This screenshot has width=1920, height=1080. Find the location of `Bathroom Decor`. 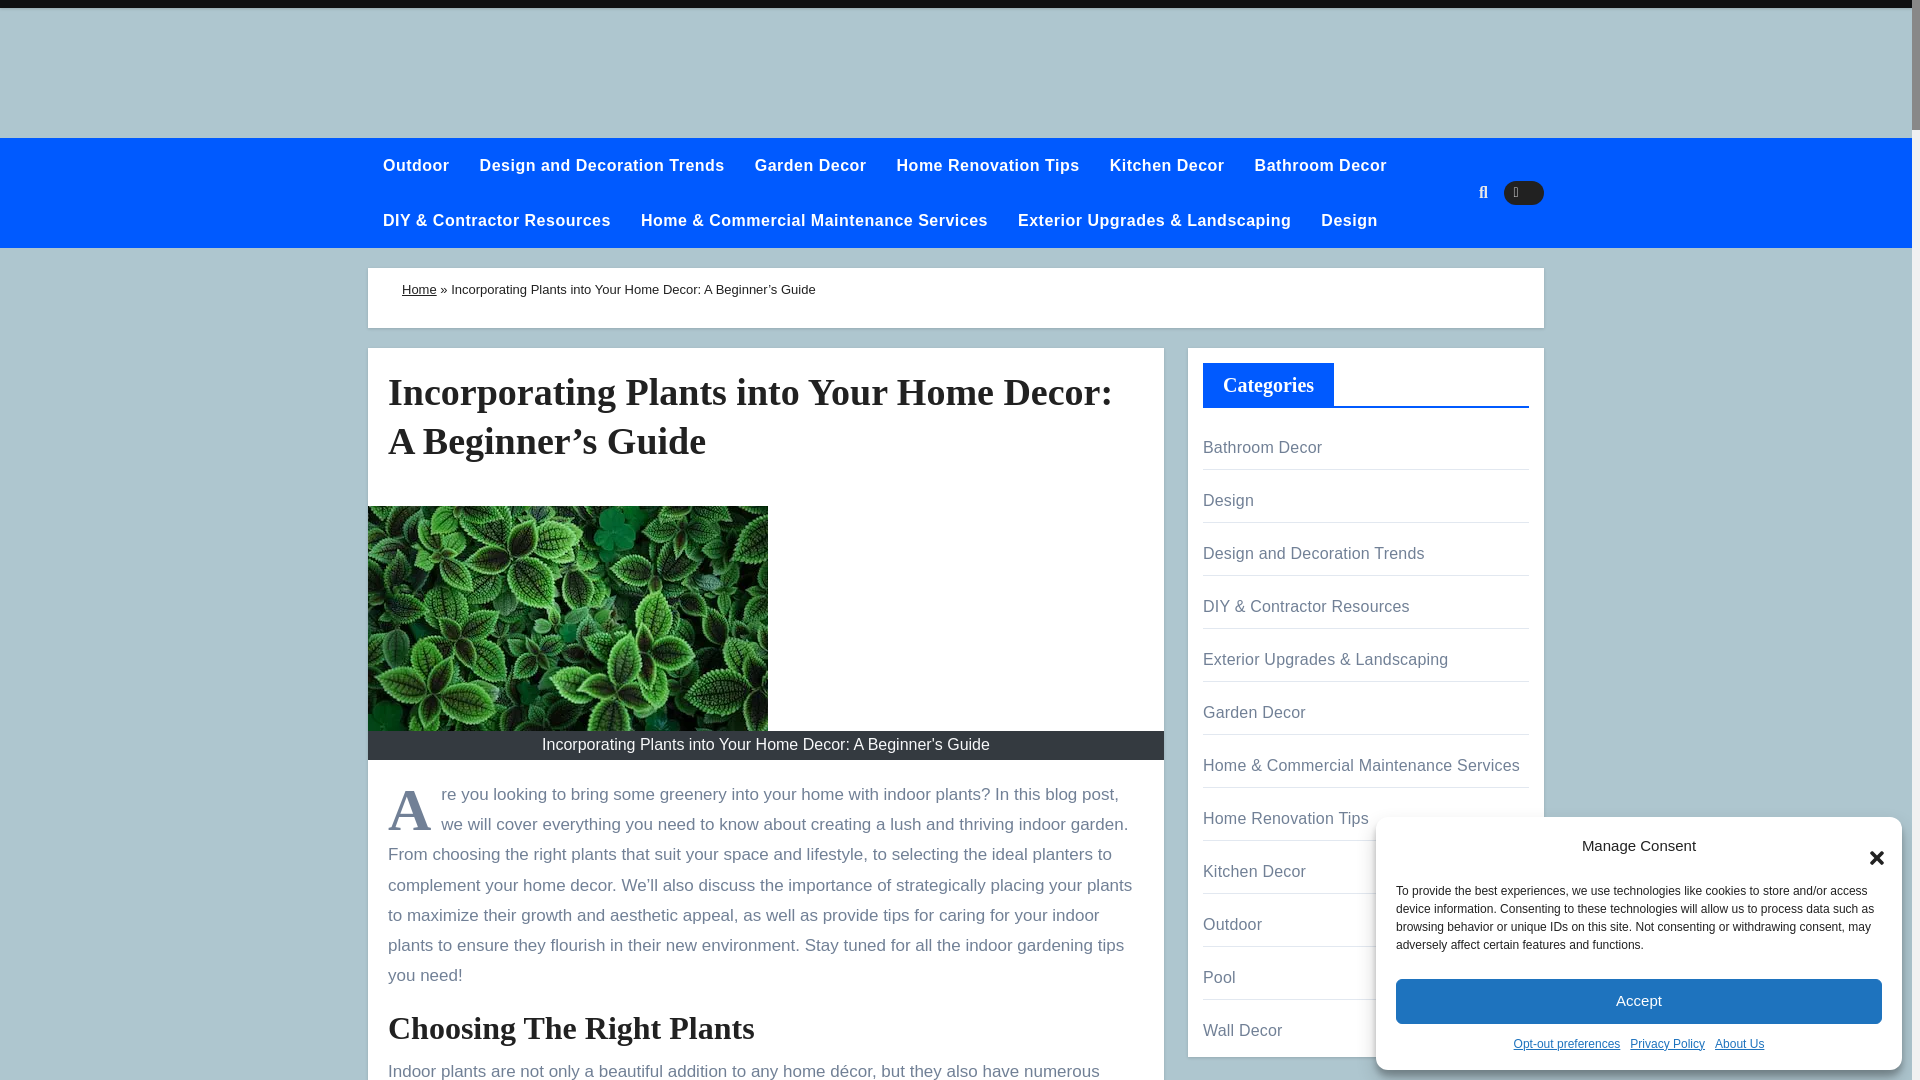

Bathroom Decor is located at coordinates (1320, 166).